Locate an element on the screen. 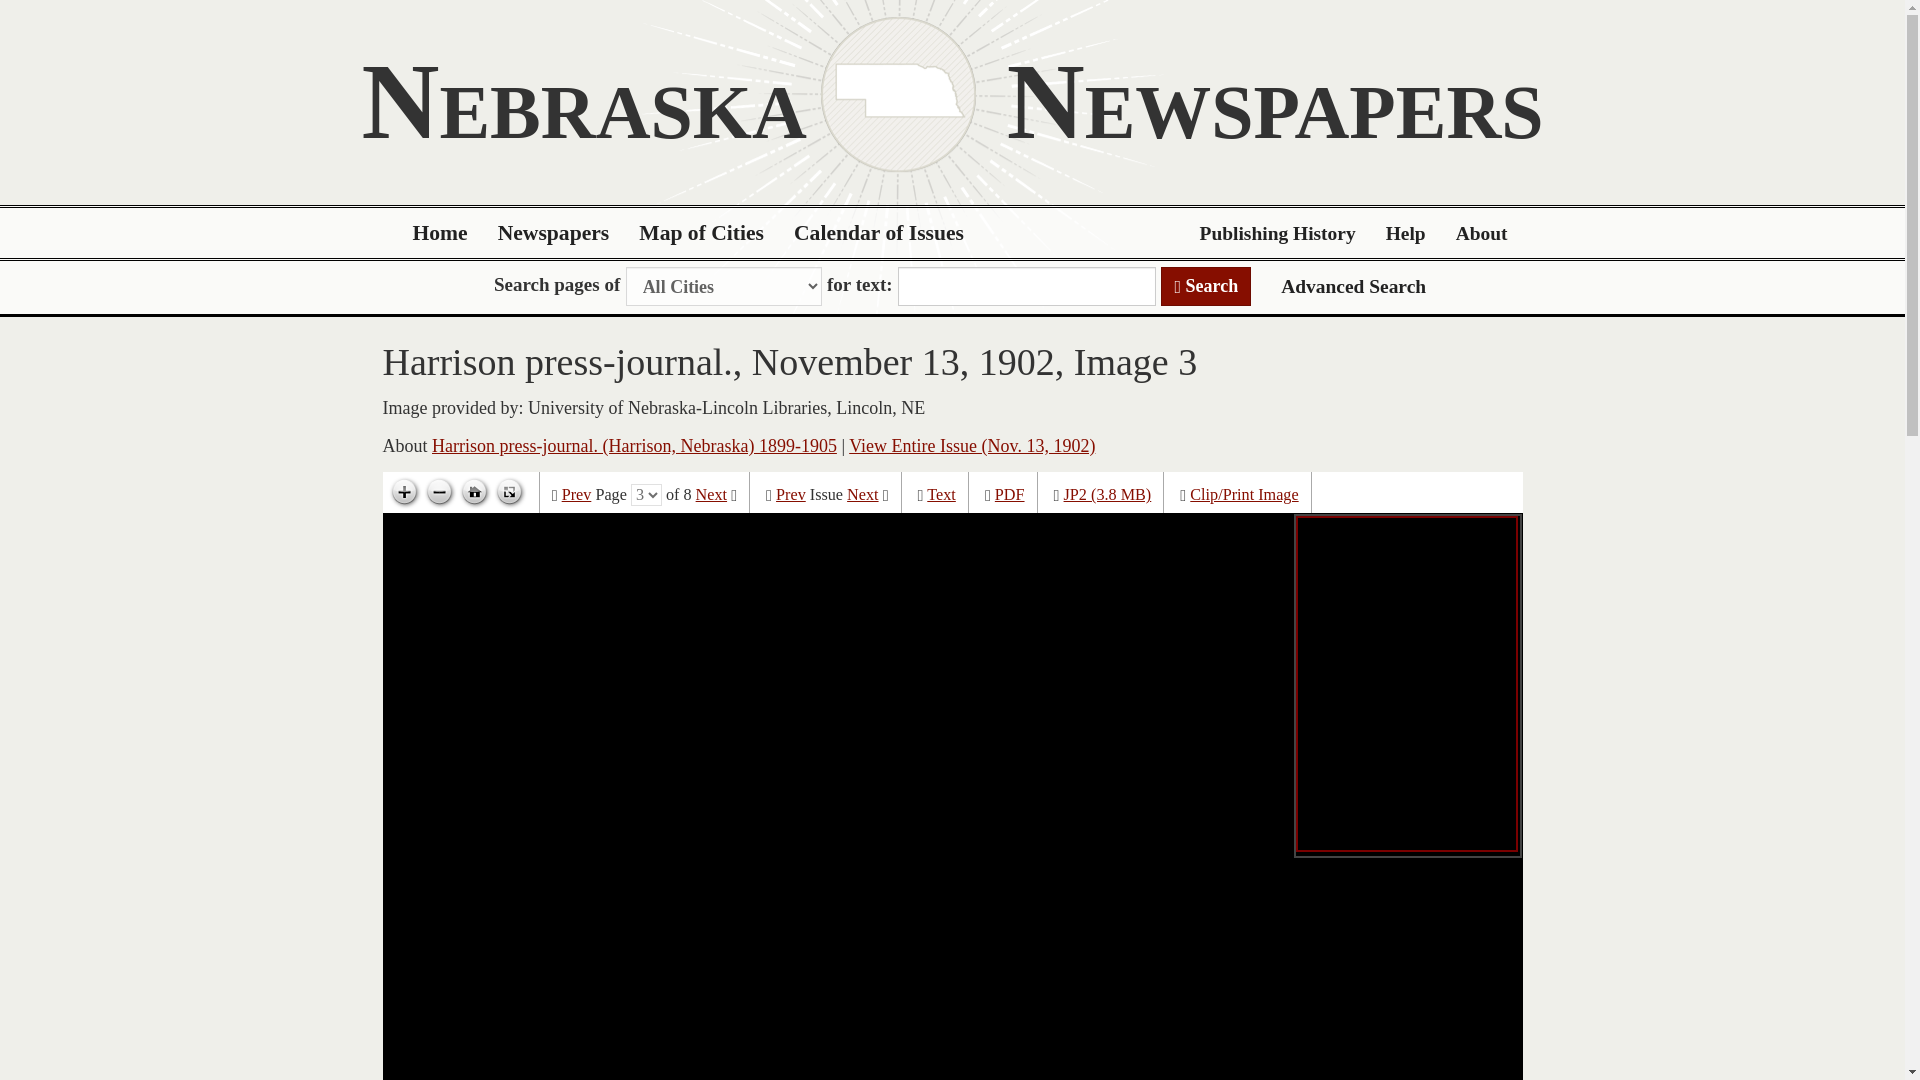 The height and width of the screenshot is (1080, 1920). Help is located at coordinates (1406, 233).